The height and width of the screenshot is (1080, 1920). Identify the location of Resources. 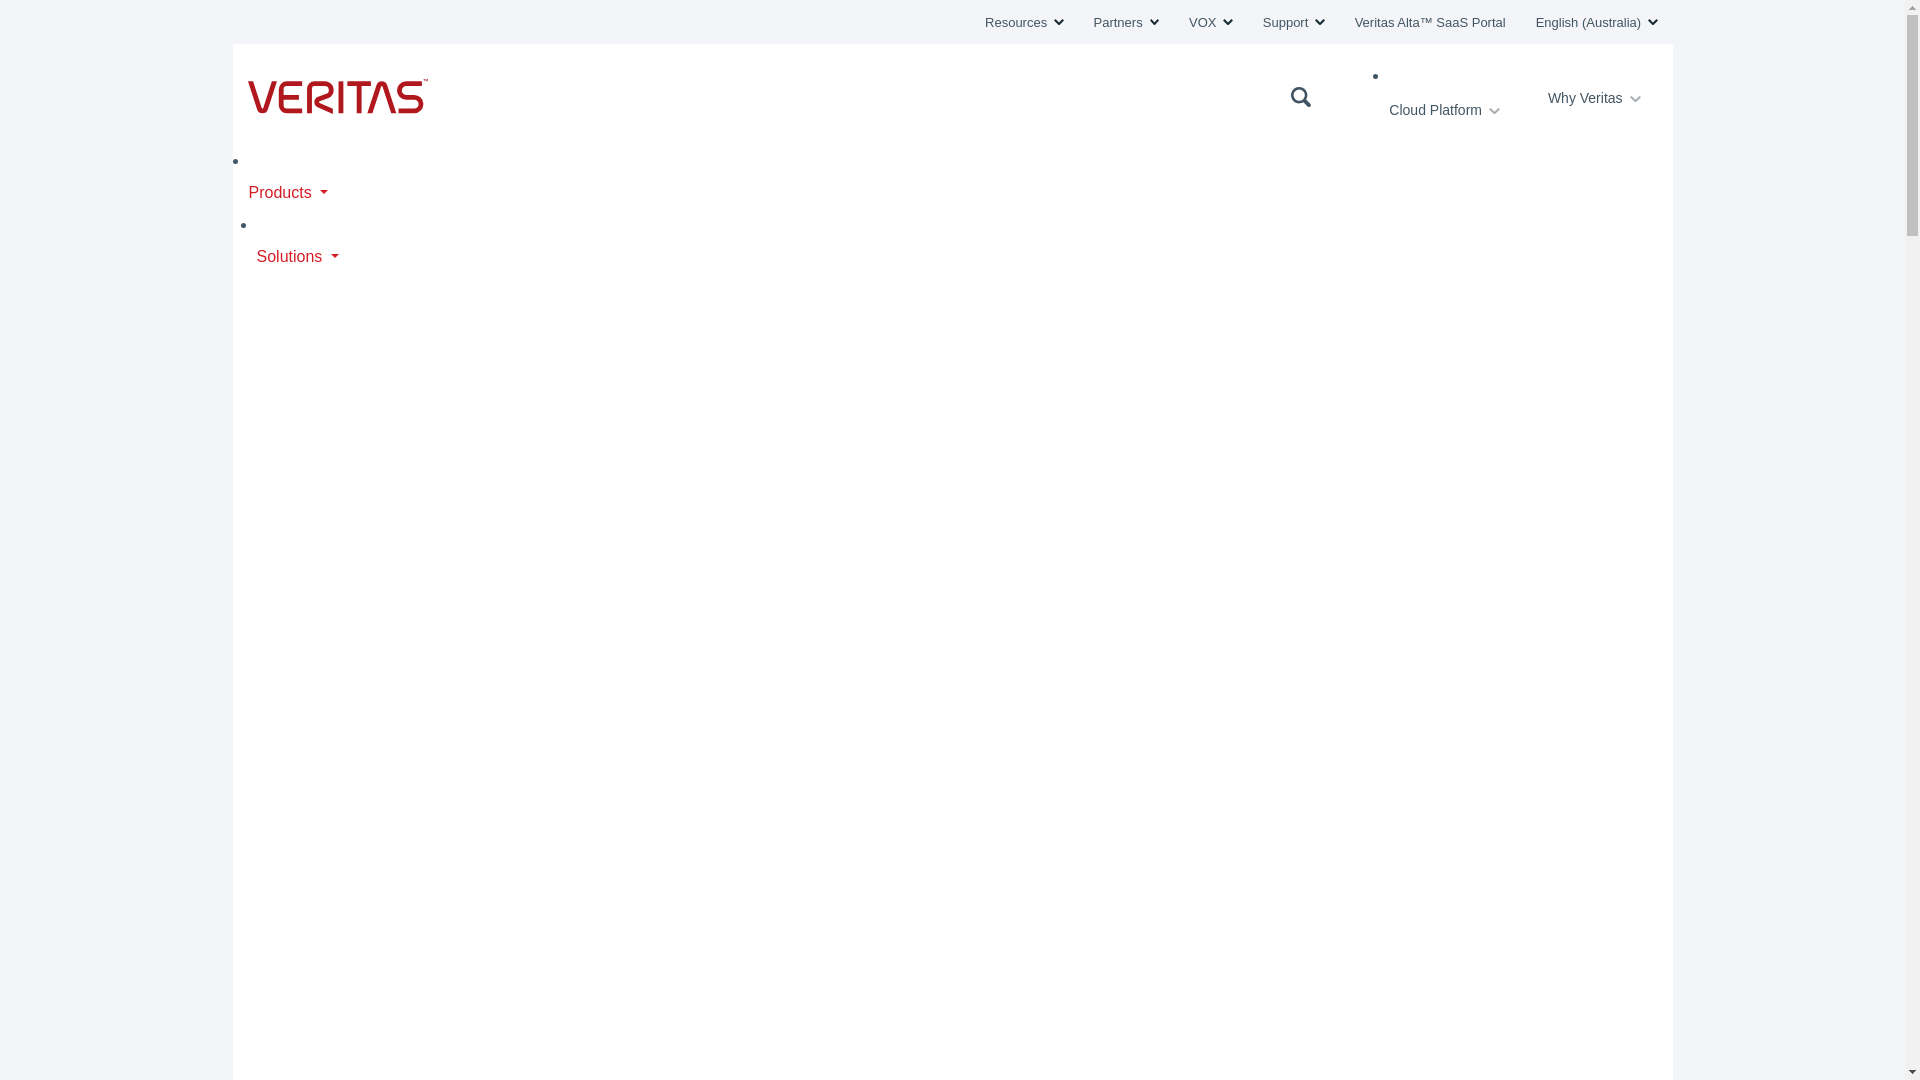
(1024, 22).